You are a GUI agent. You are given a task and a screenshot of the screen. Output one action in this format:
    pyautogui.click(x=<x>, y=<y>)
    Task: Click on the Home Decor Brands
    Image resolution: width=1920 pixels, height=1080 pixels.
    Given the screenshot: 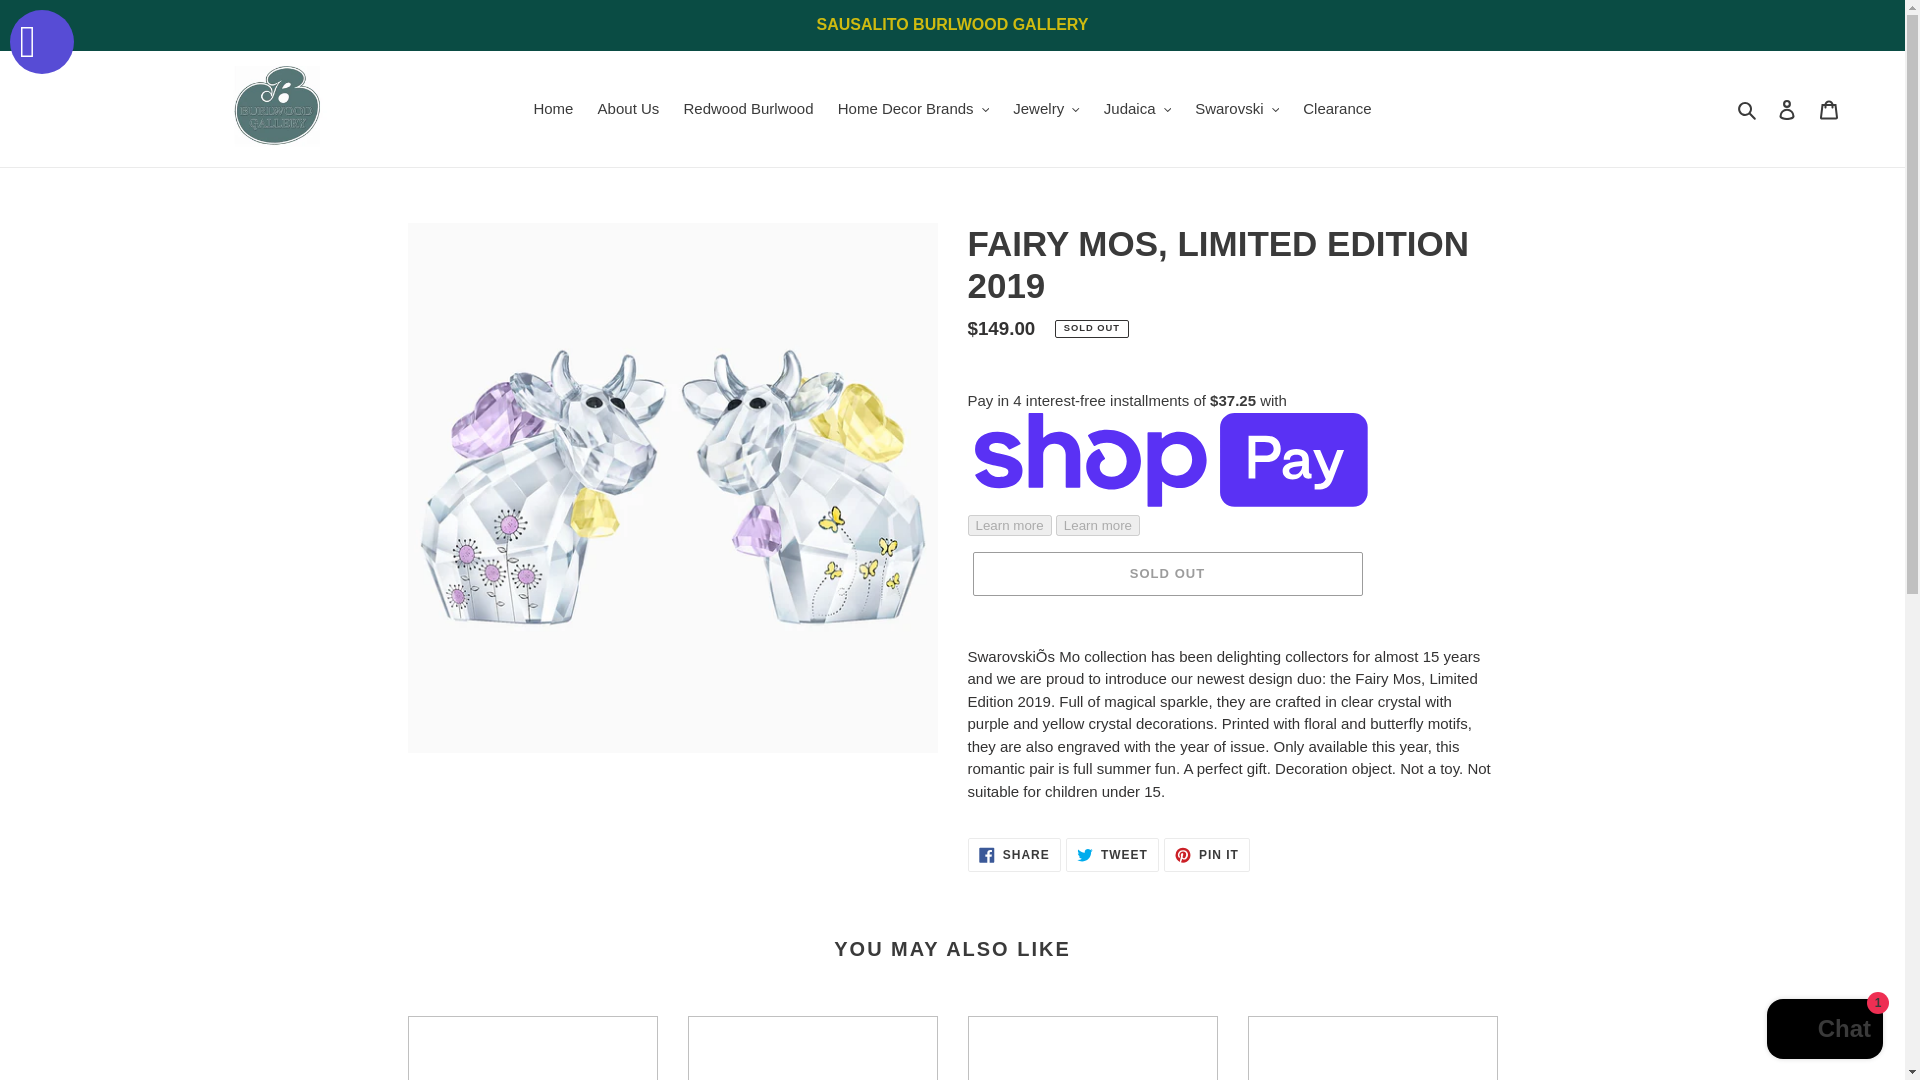 What is the action you would take?
    pyautogui.click(x=912, y=110)
    